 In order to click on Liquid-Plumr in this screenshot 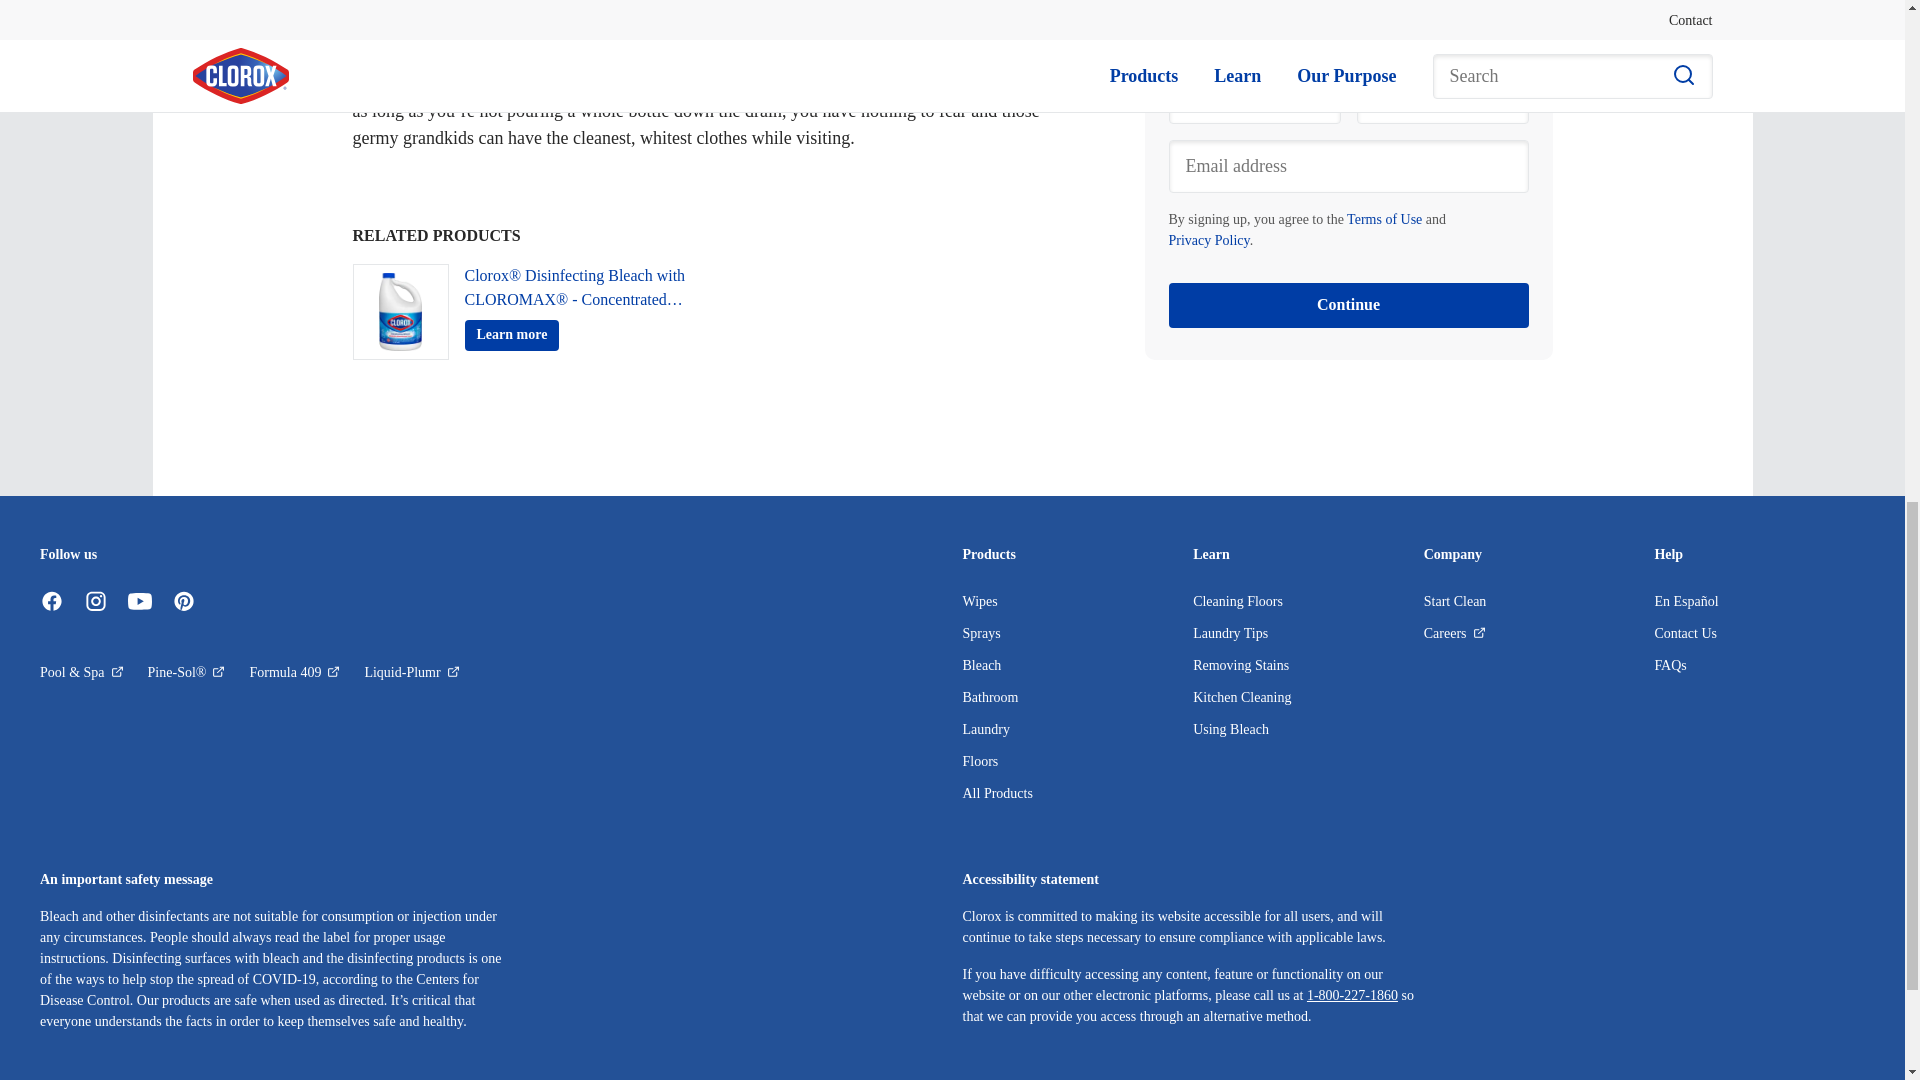, I will do `click(411, 672)`.